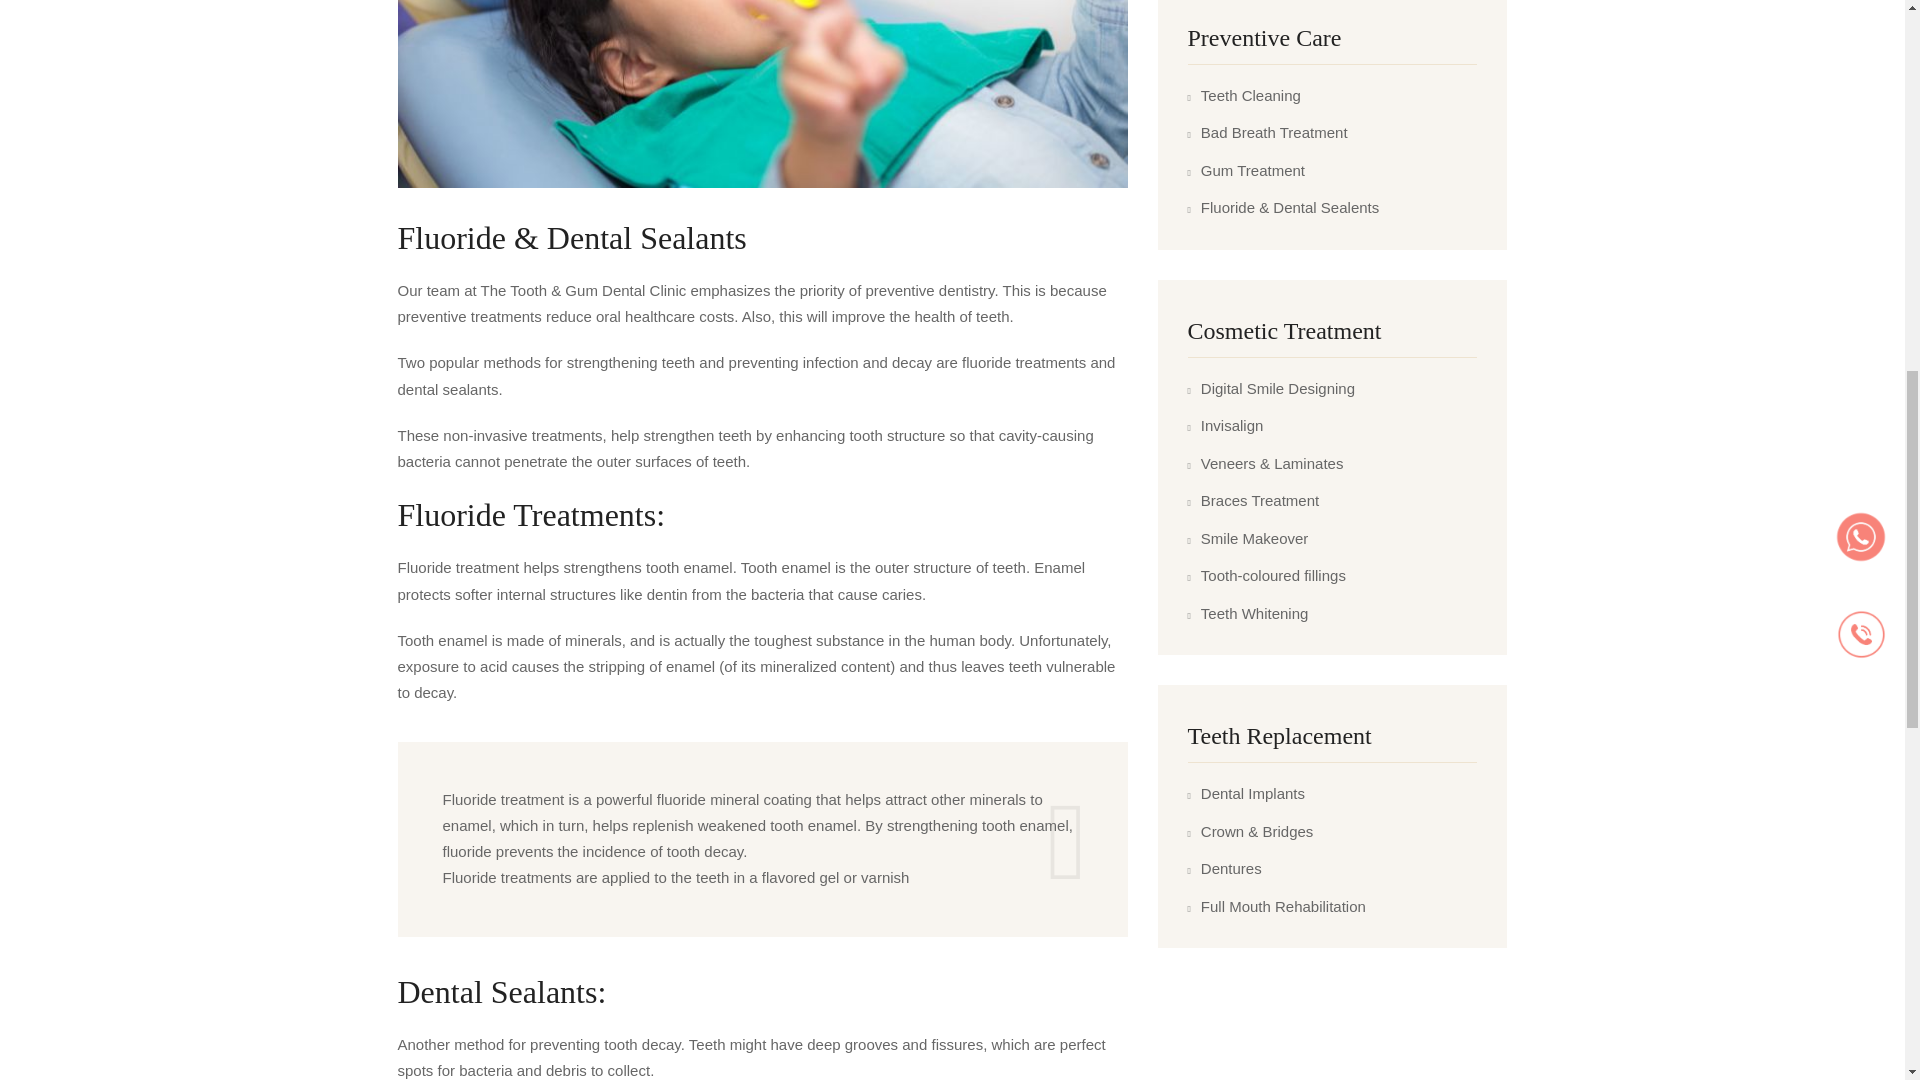 The height and width of the screenshot is (1080, 1920). I want to click on Teeth Cleaning, so click(1244, 96).